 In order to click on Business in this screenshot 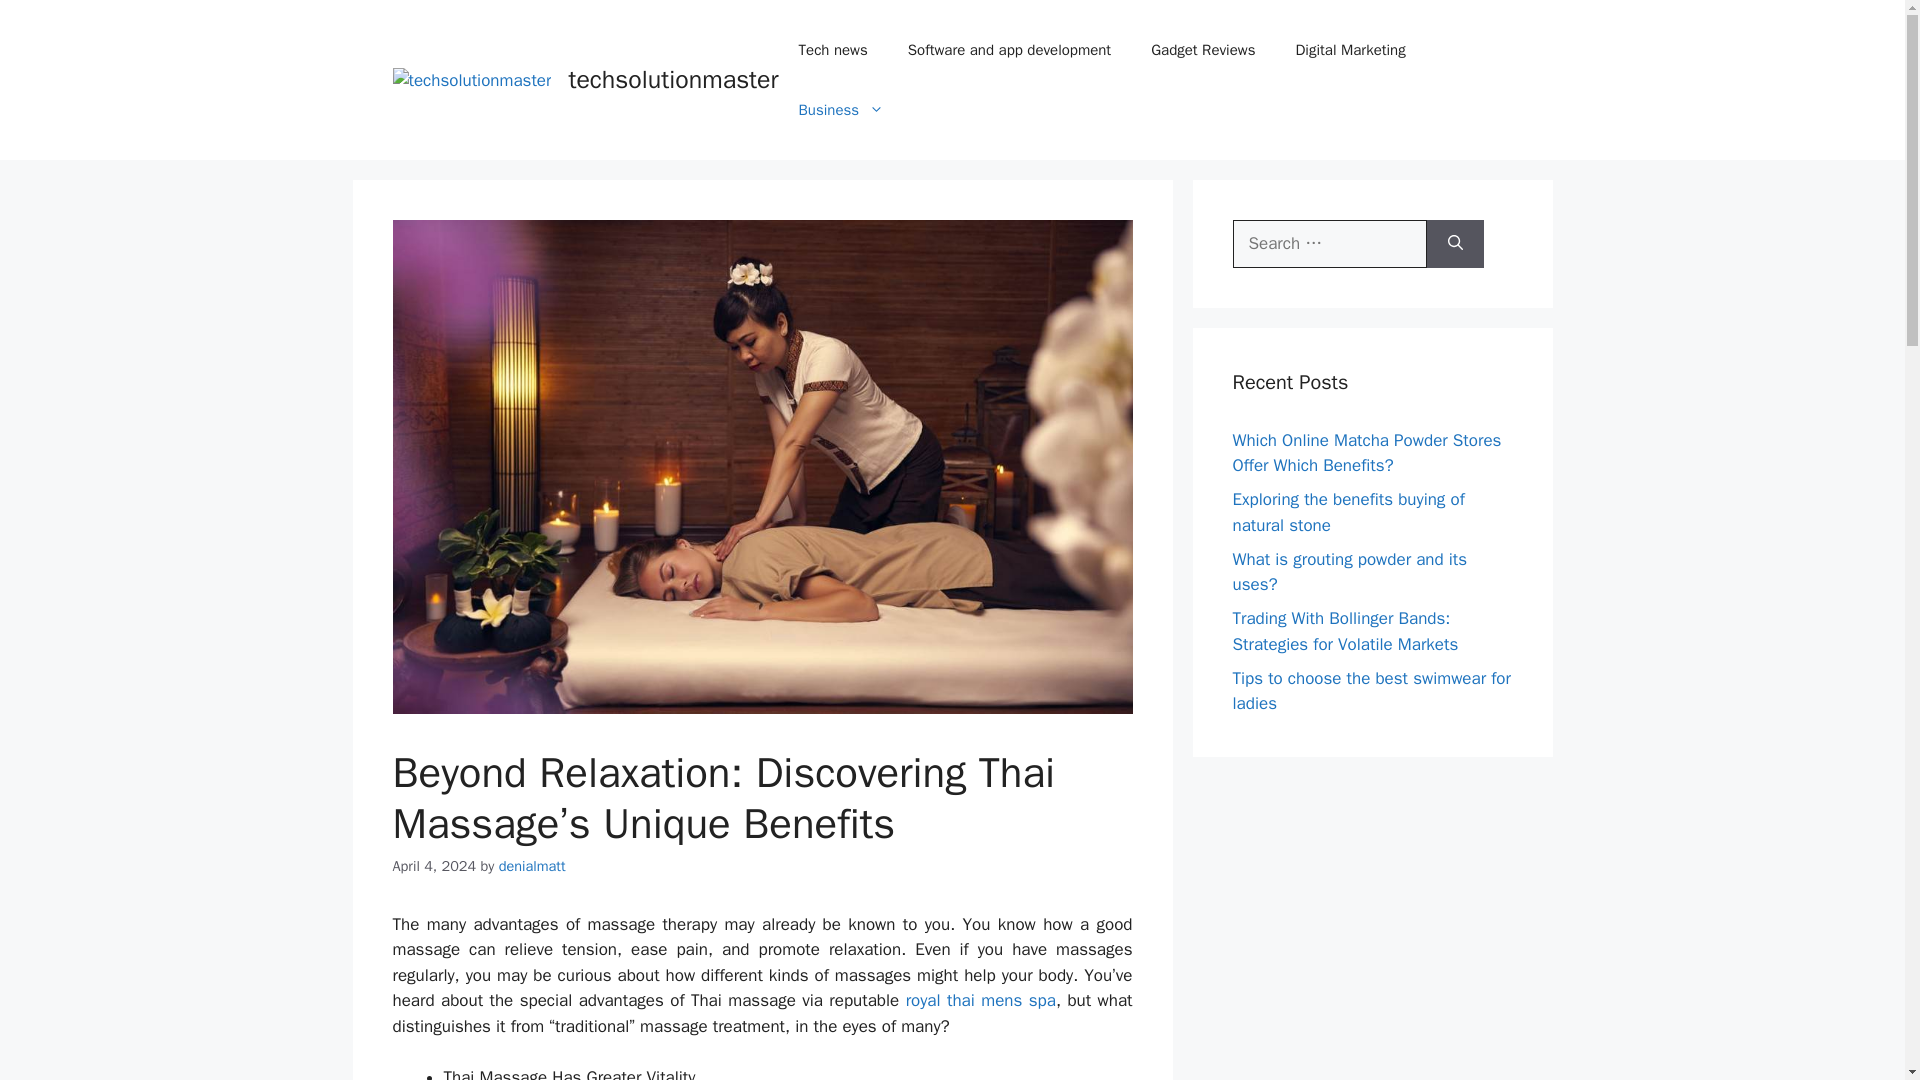, I will do `click(842, 110)`.